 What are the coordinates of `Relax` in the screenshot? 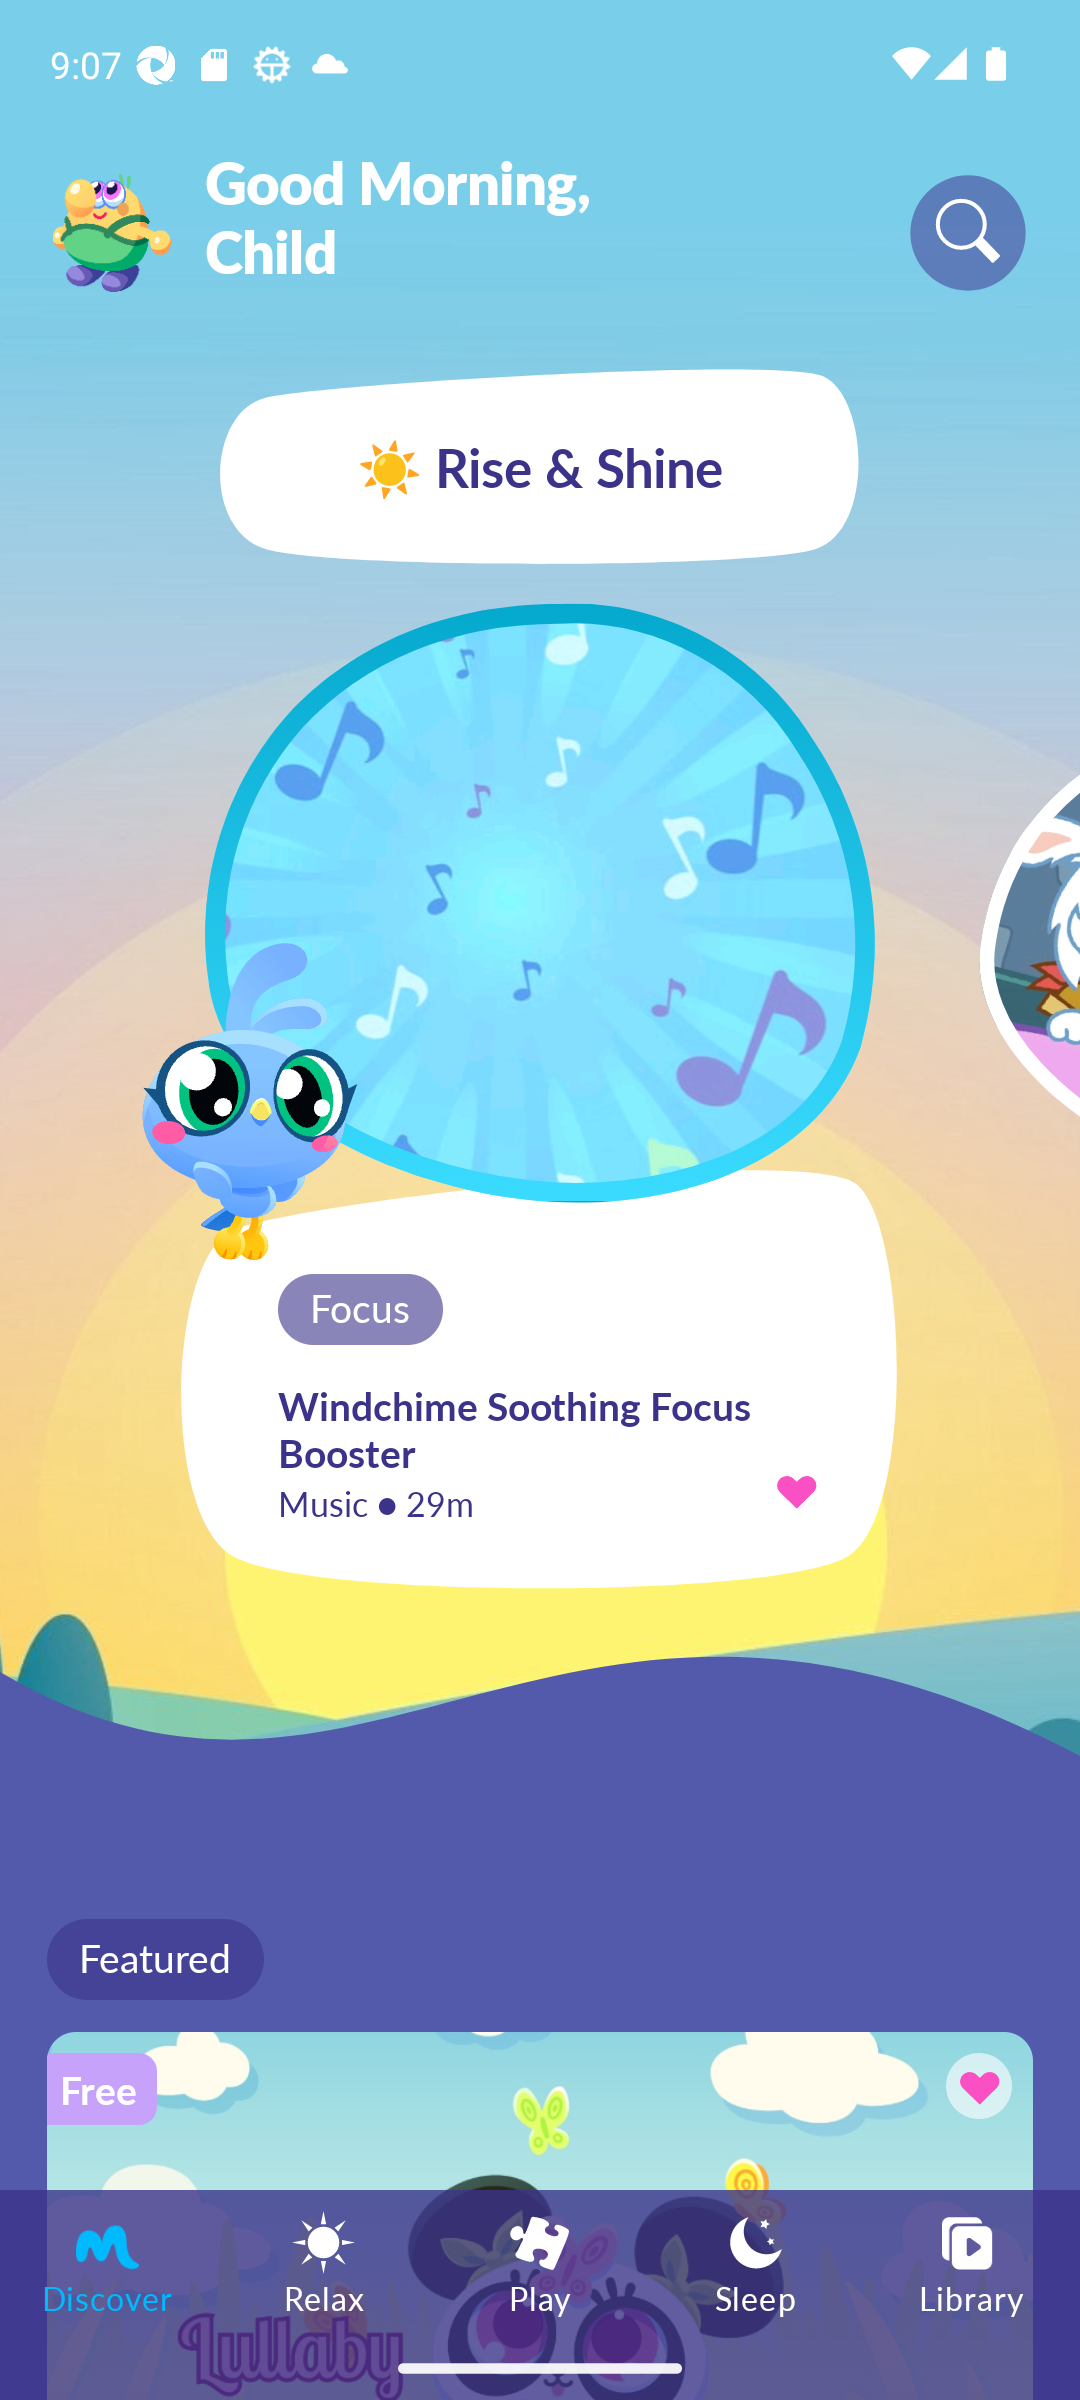 It's located at (324, 2262).